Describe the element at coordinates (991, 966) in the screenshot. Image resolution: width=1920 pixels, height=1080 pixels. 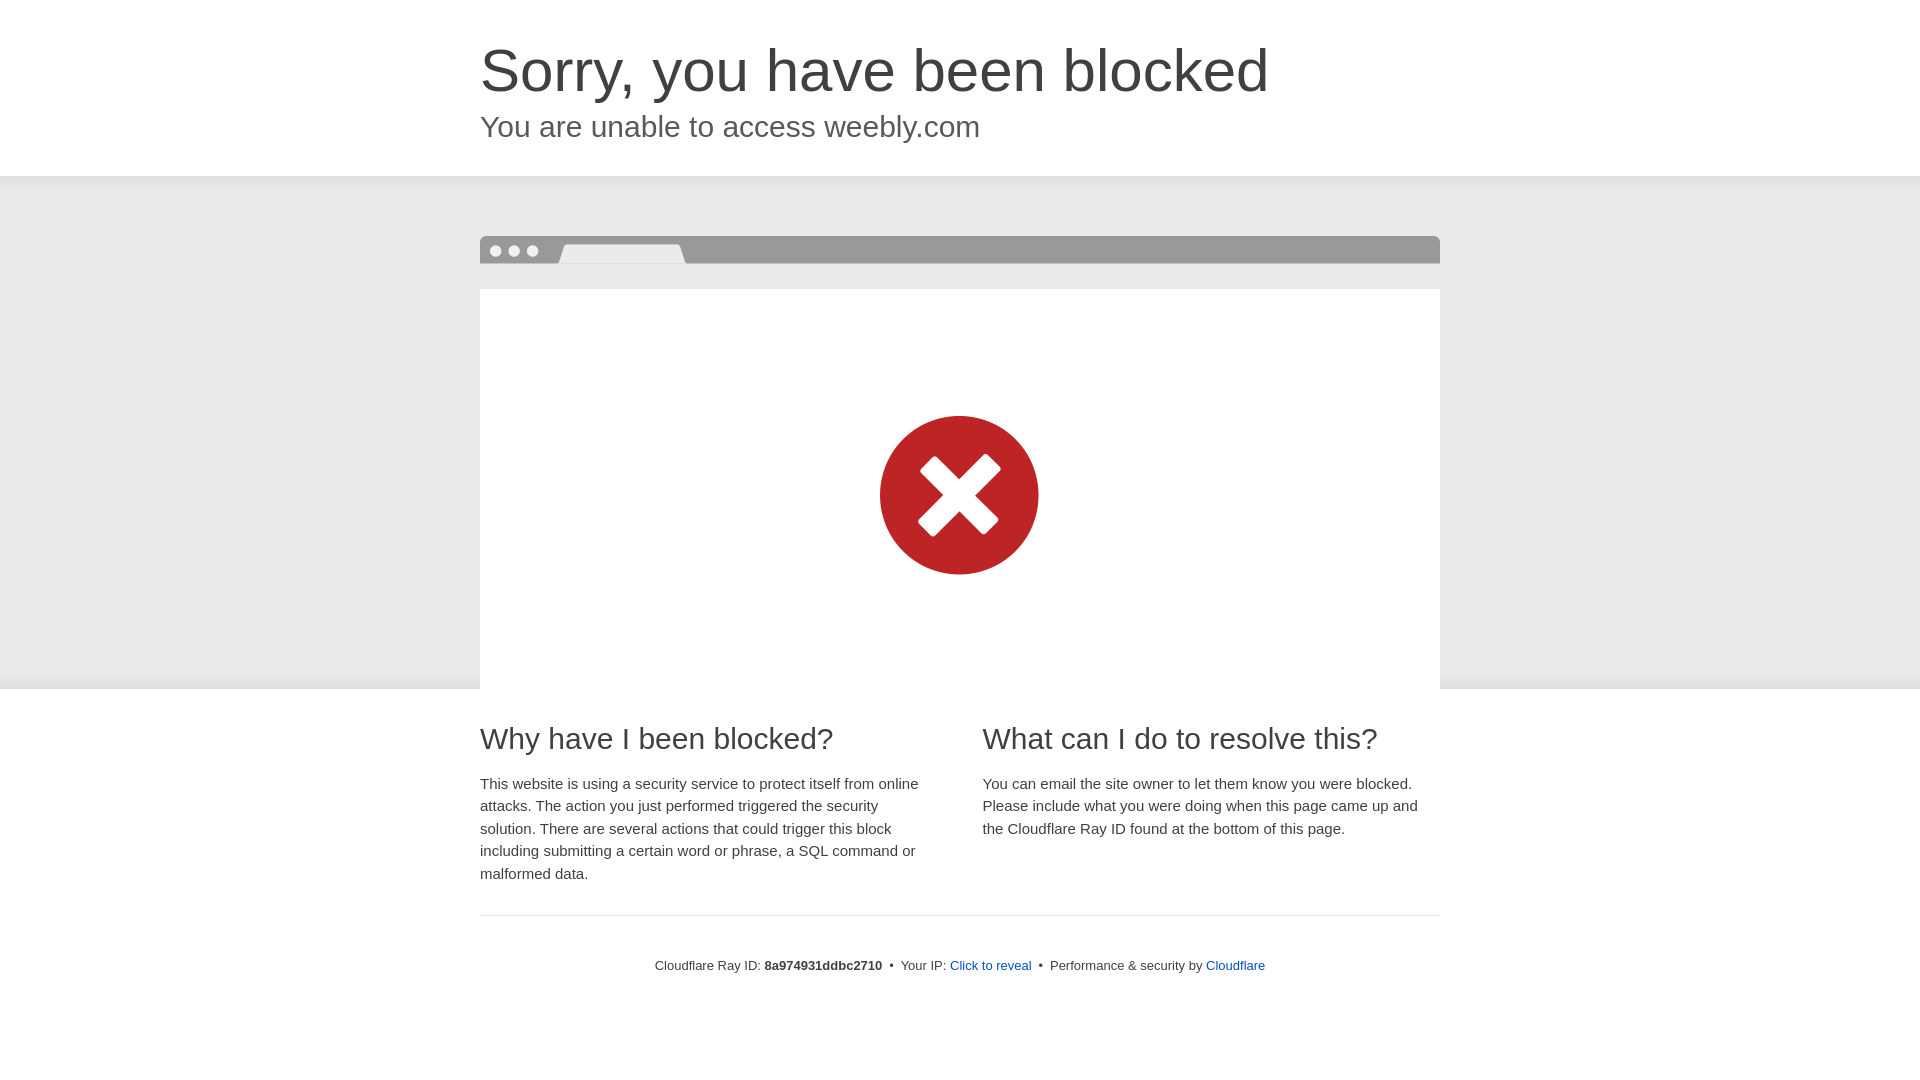
I see `Click to reveal` at that location.